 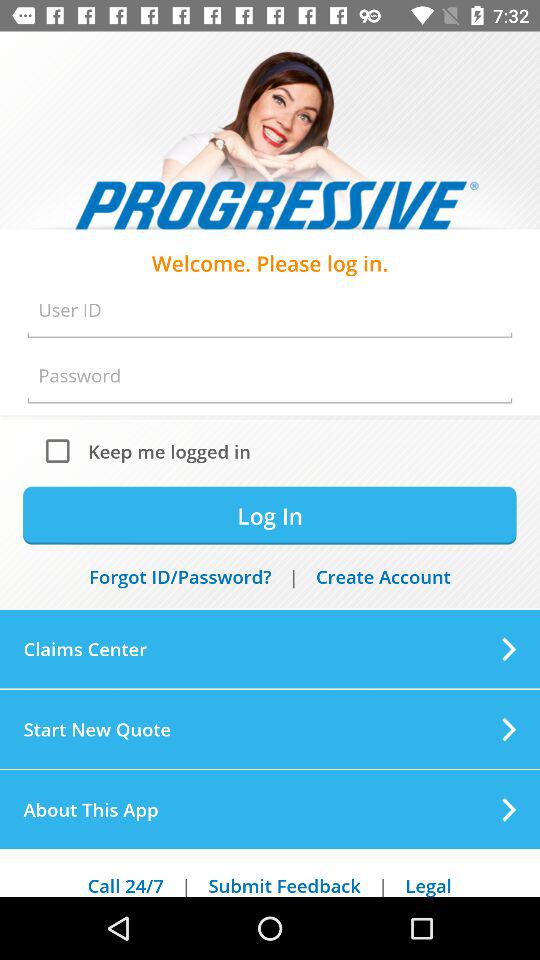 I want to click on remain logged in, so click(x=62, y=450).